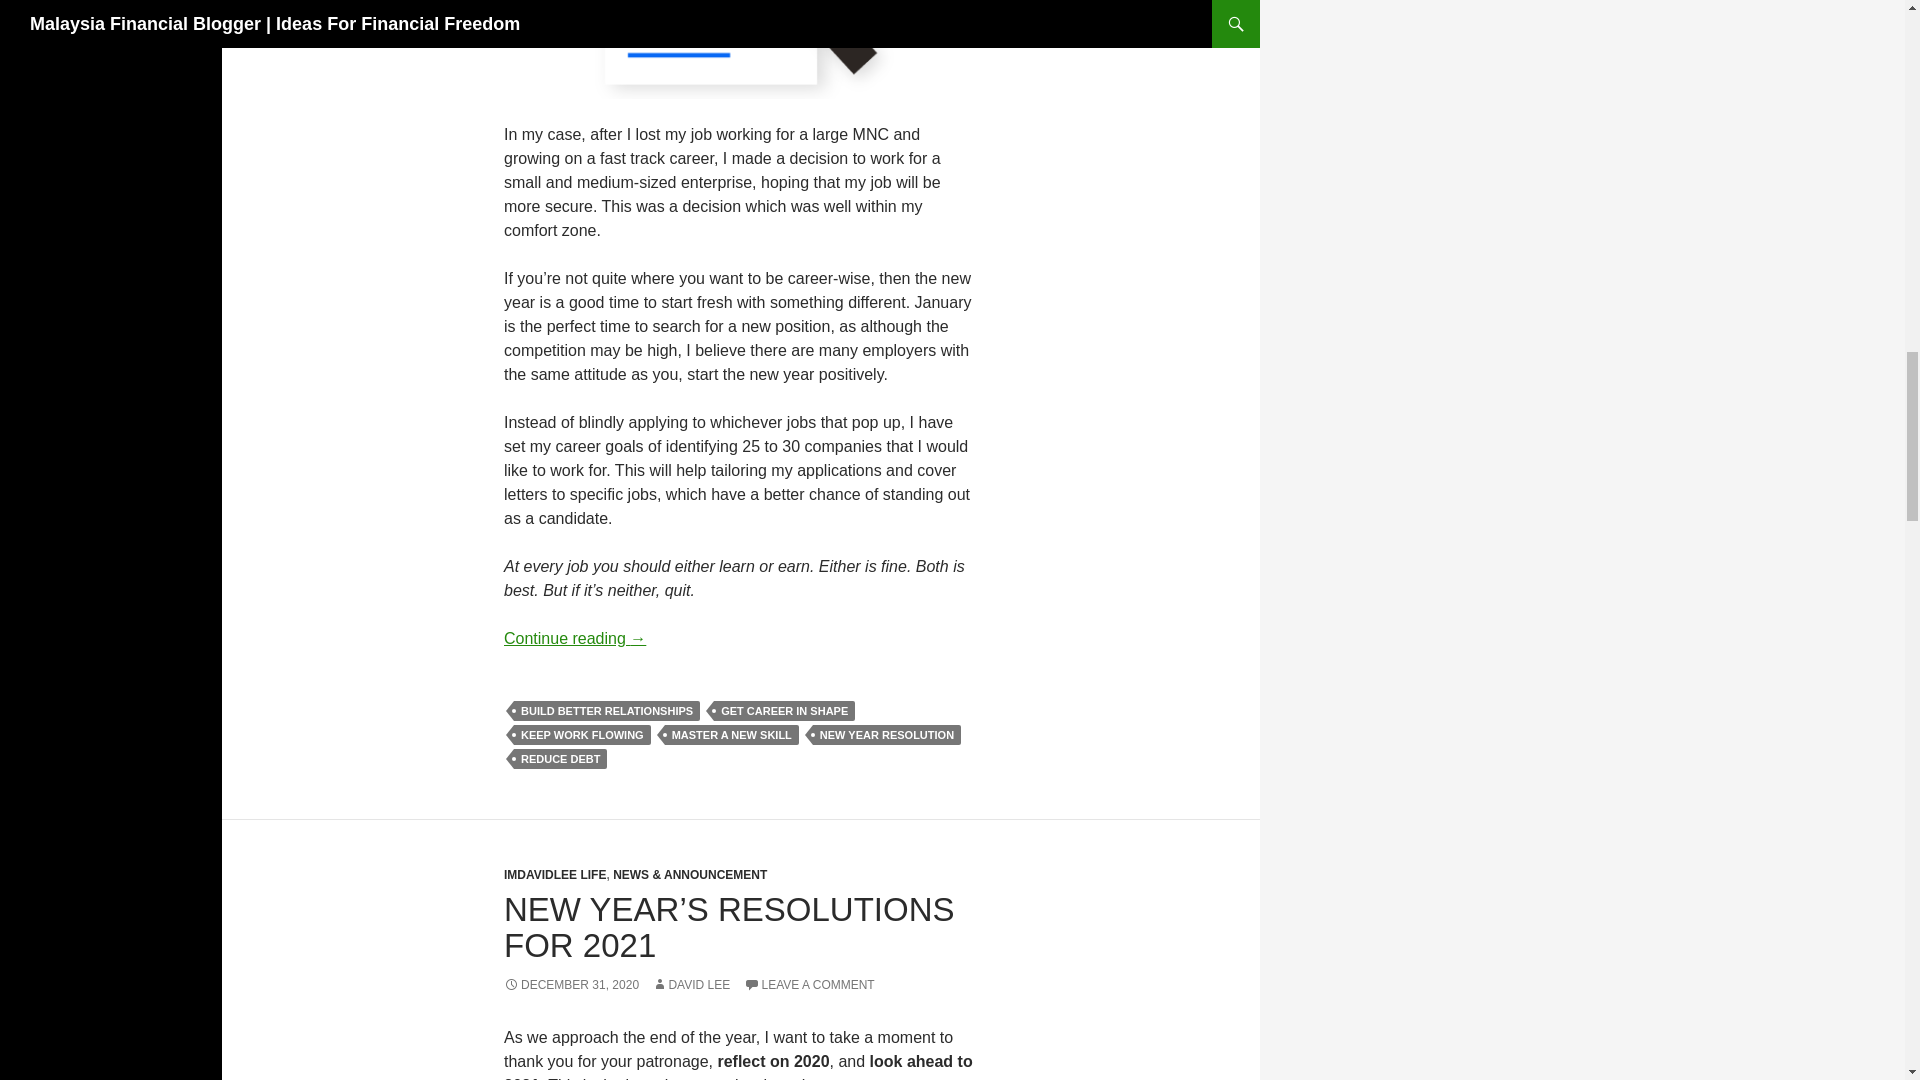 This screenshot has width=1920, height=1080. What do you see at coordinates (731, 734) in the screenshot?
I see `MASTER A NEW SKILL` at bounding box center [731, 734].